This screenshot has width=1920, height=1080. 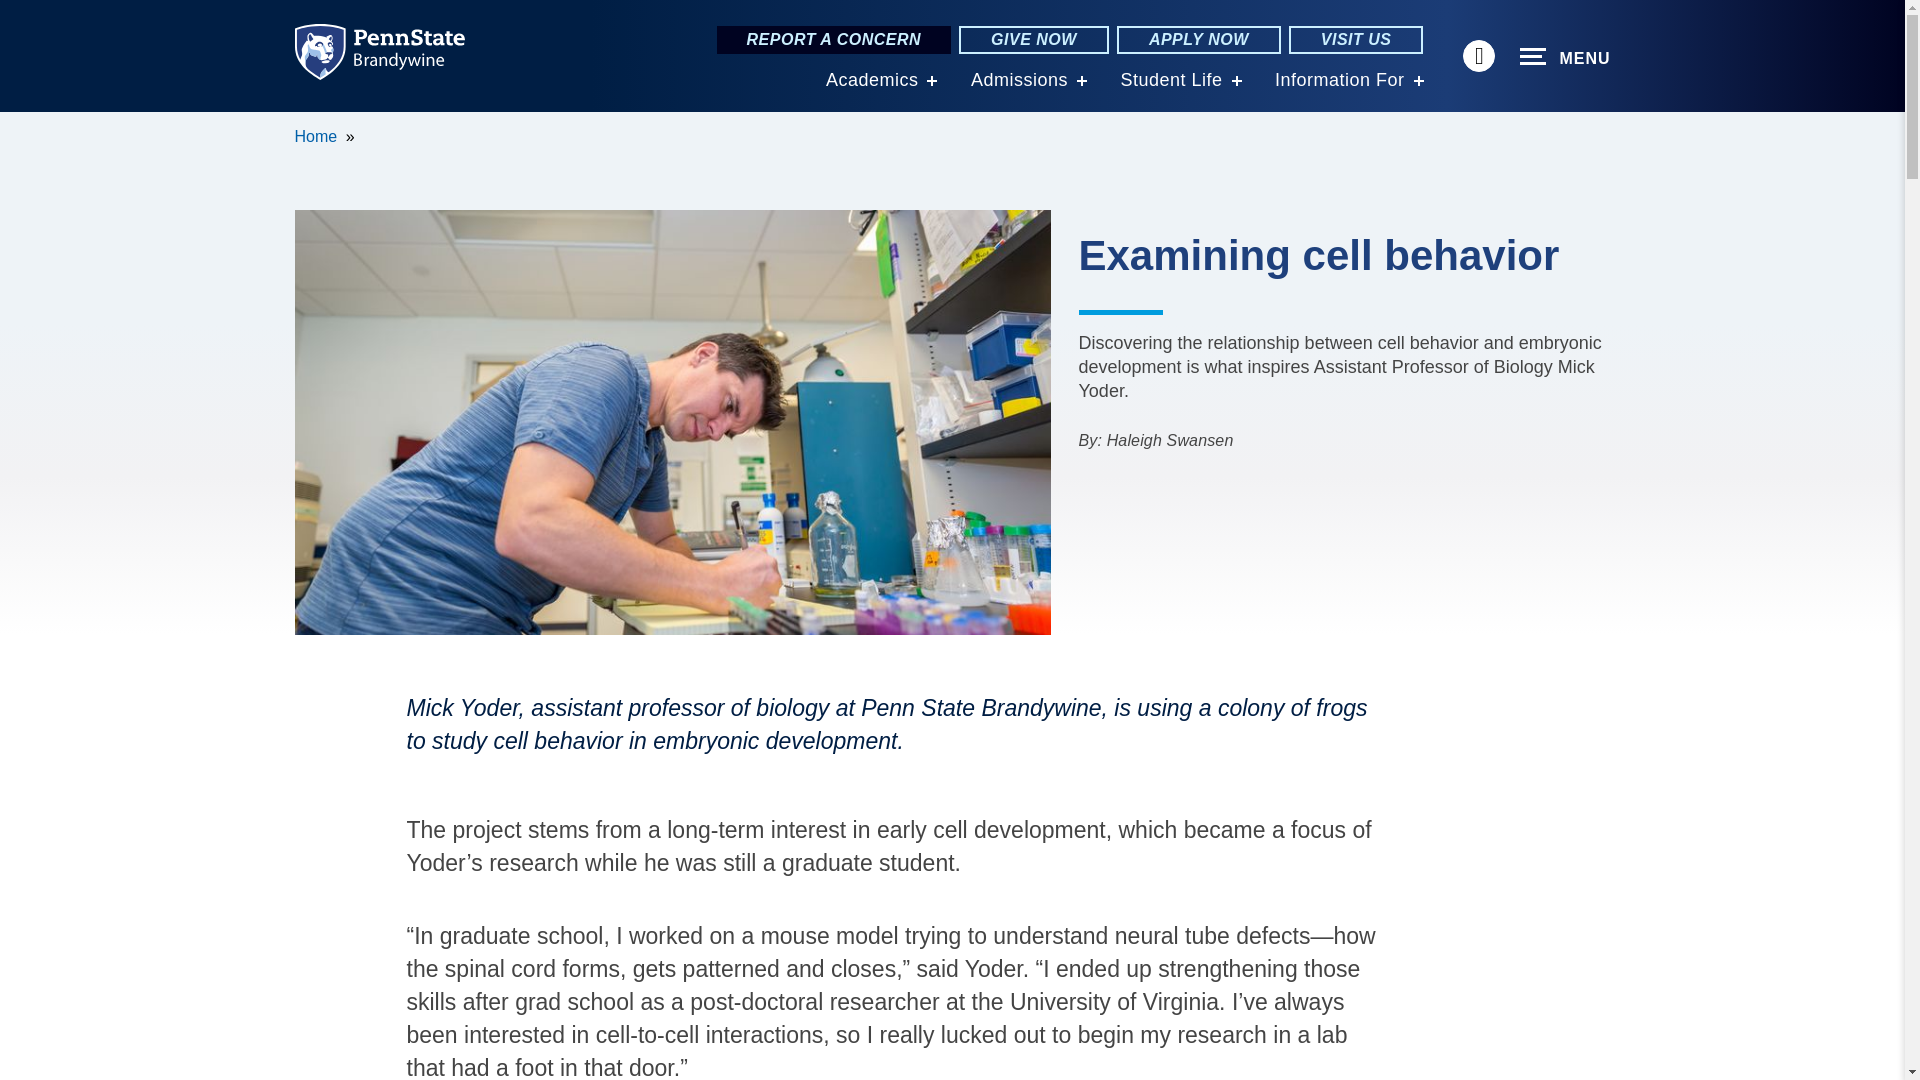 What do you see at coordinates (834, 40) in the screenshot?
I see `REPORT A CONCERN` at bounding box center [834, 40].